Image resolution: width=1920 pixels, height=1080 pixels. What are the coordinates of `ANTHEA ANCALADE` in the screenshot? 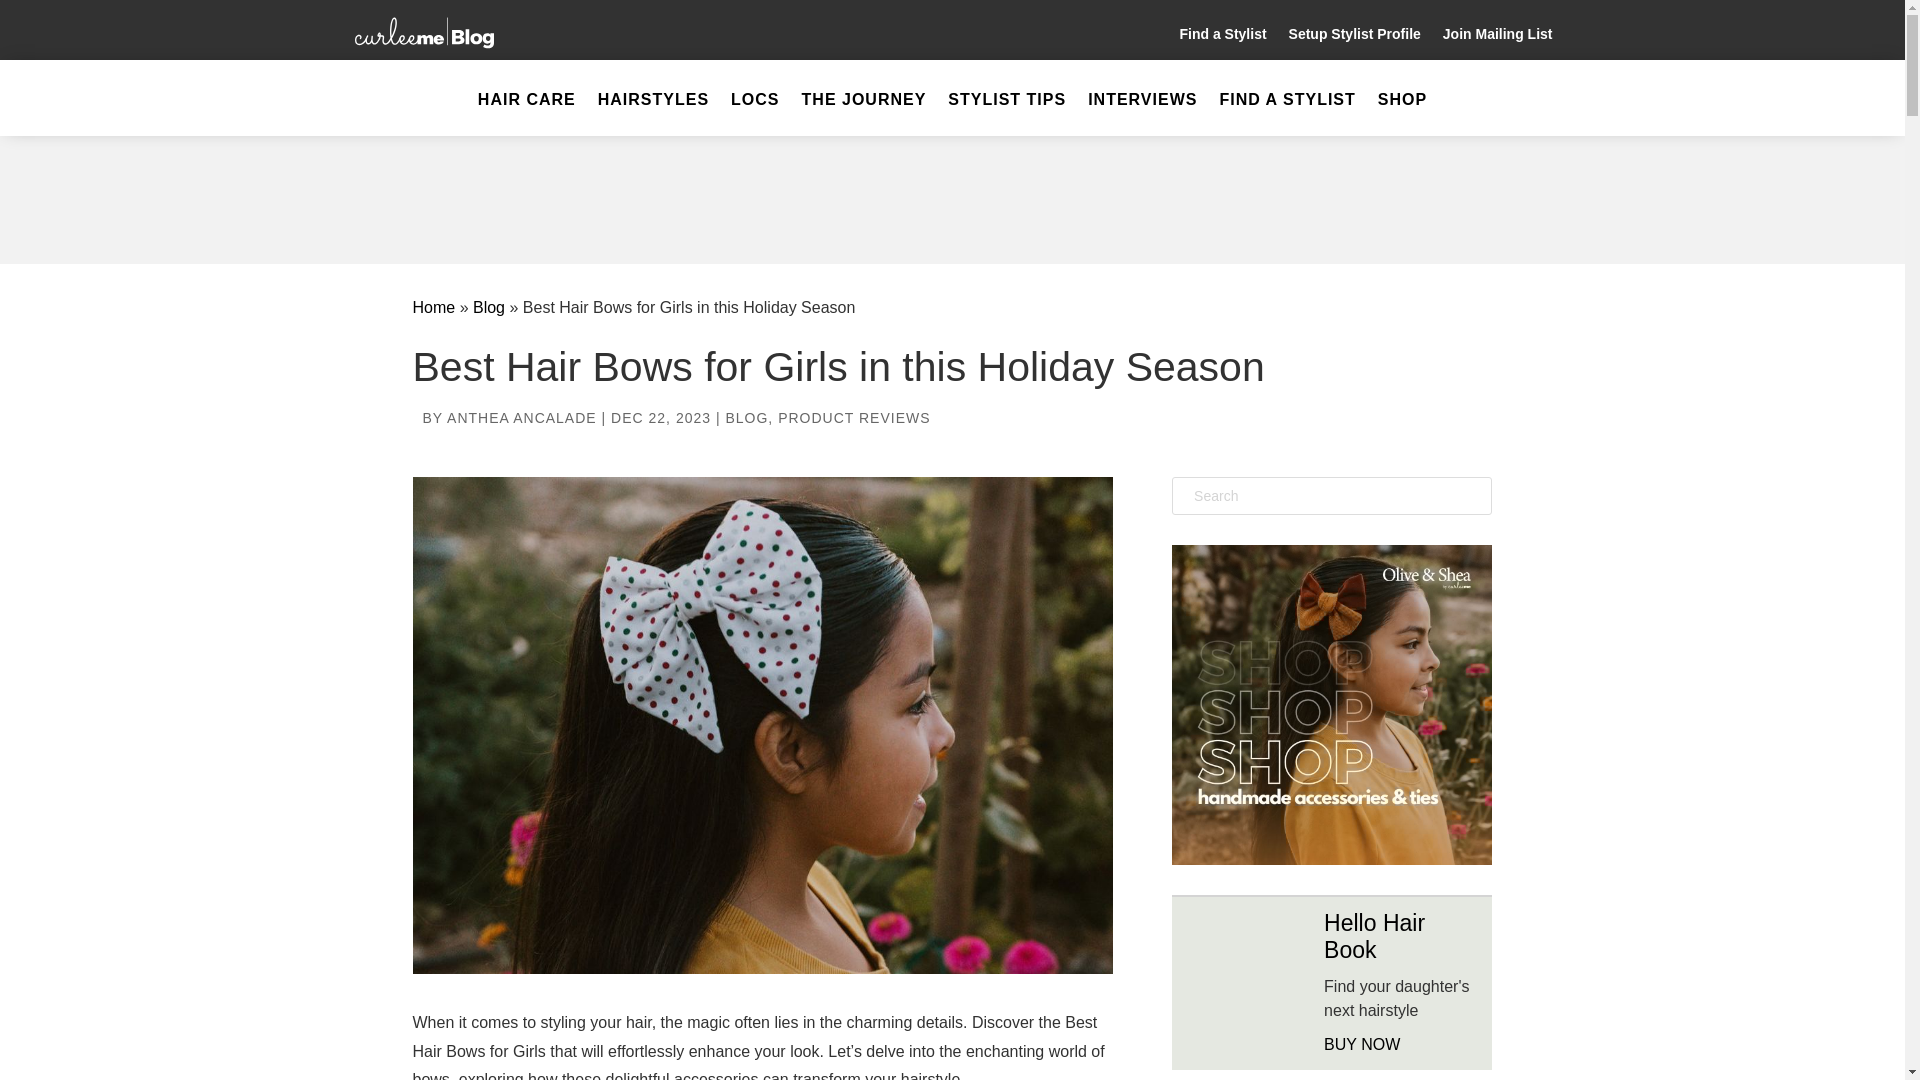 It's located at (522, 418).